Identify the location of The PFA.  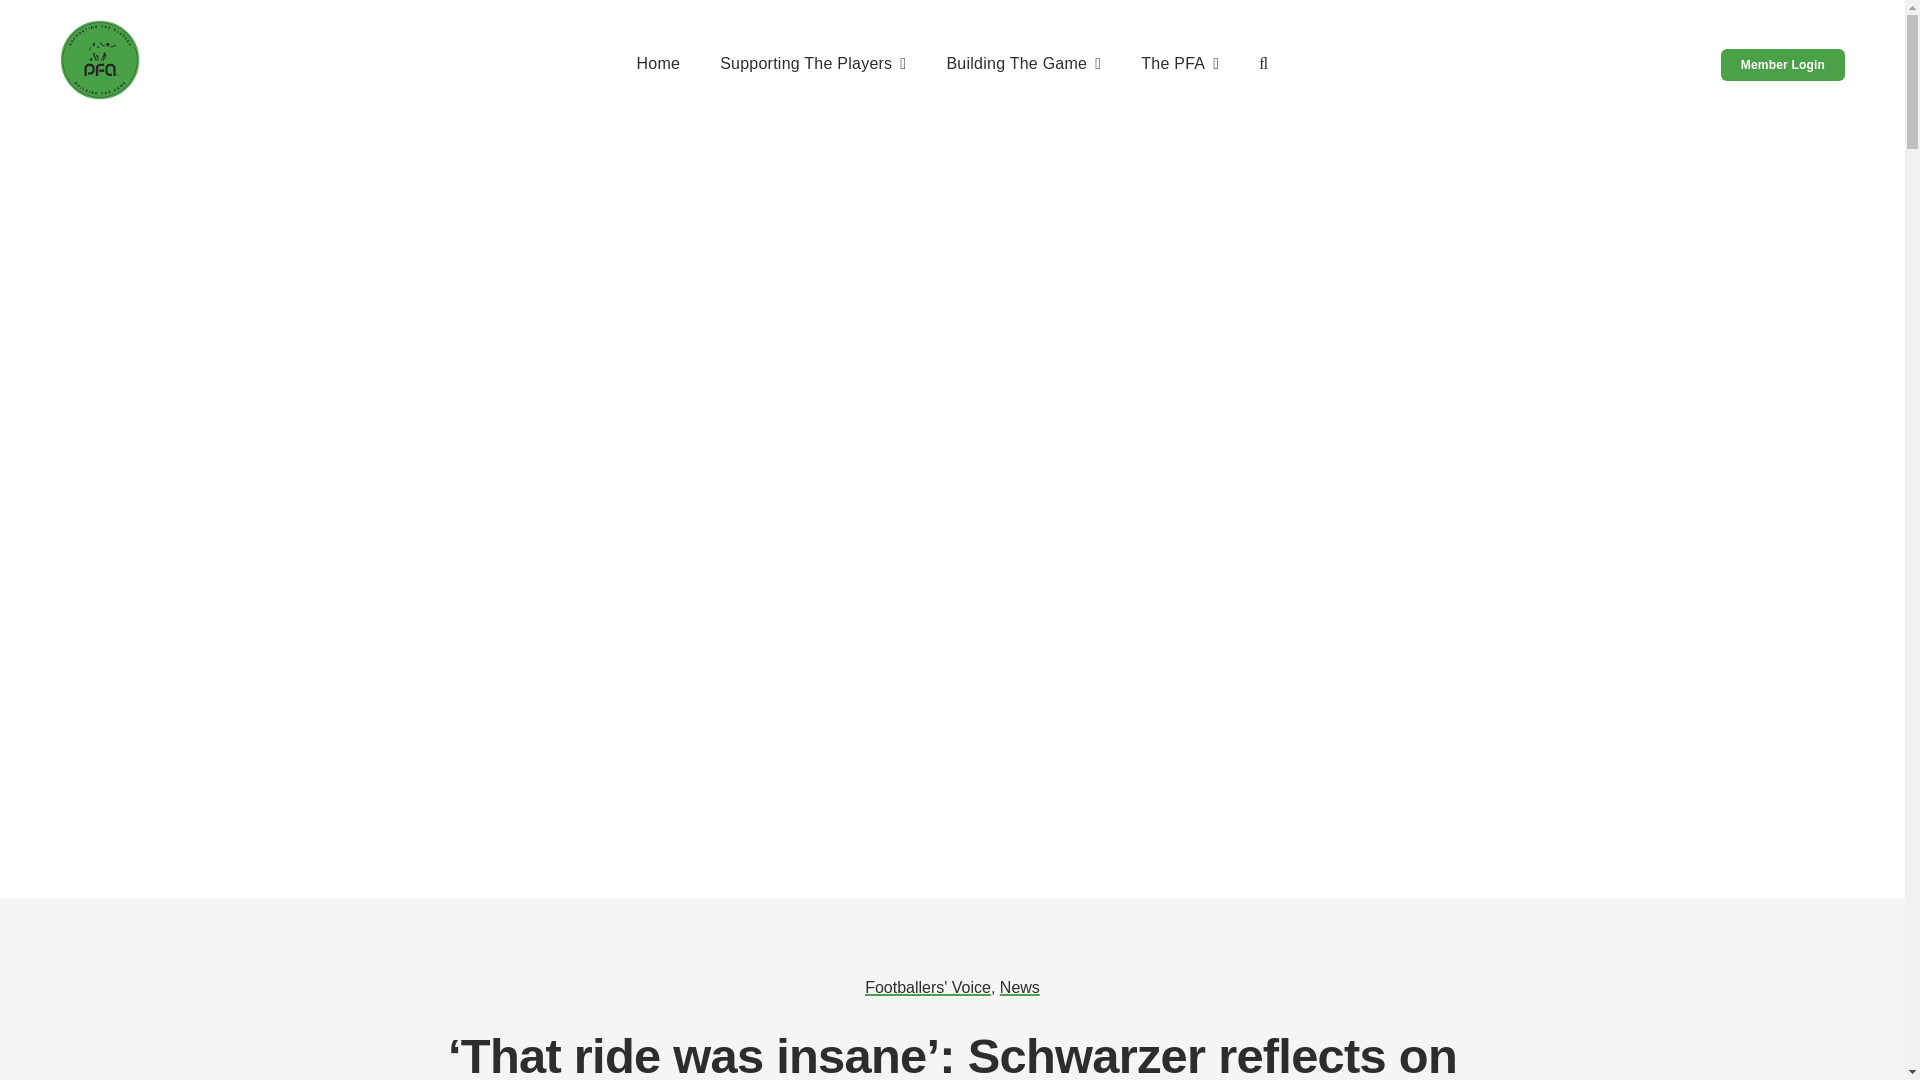
(1180, 65).